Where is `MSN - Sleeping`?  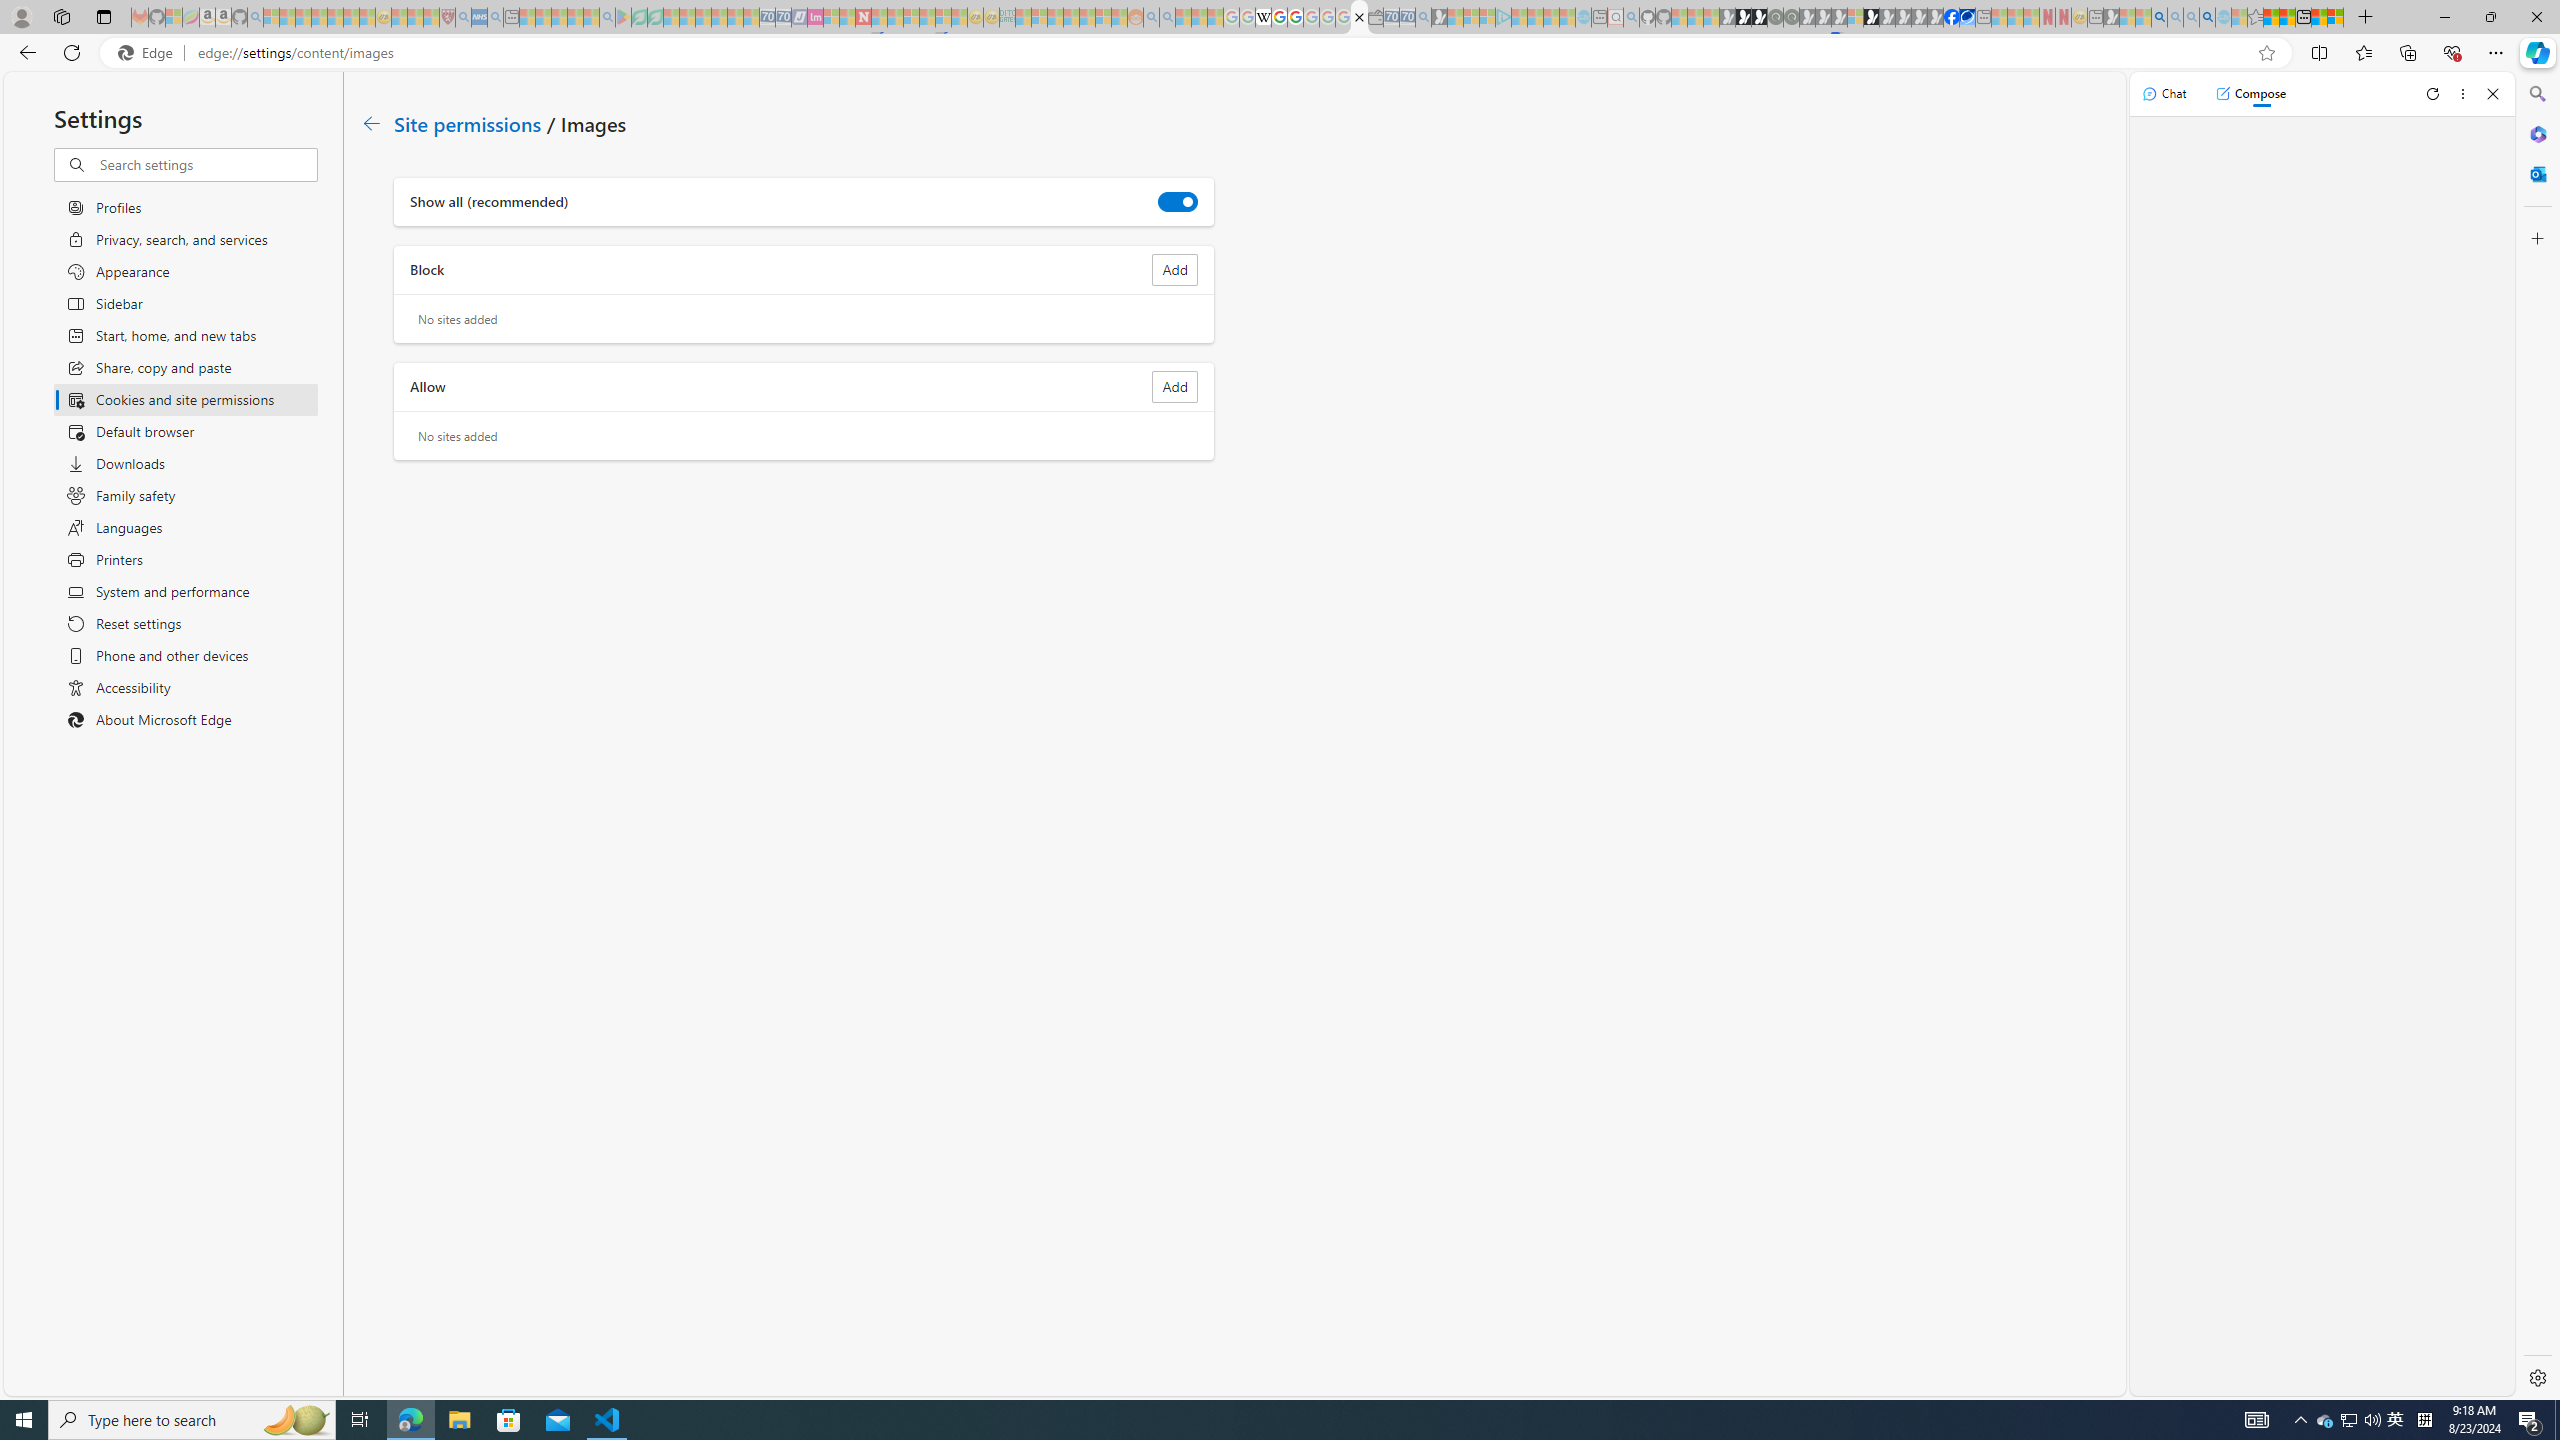 MSN - Sleeping is located at coordinates (2110, 17).